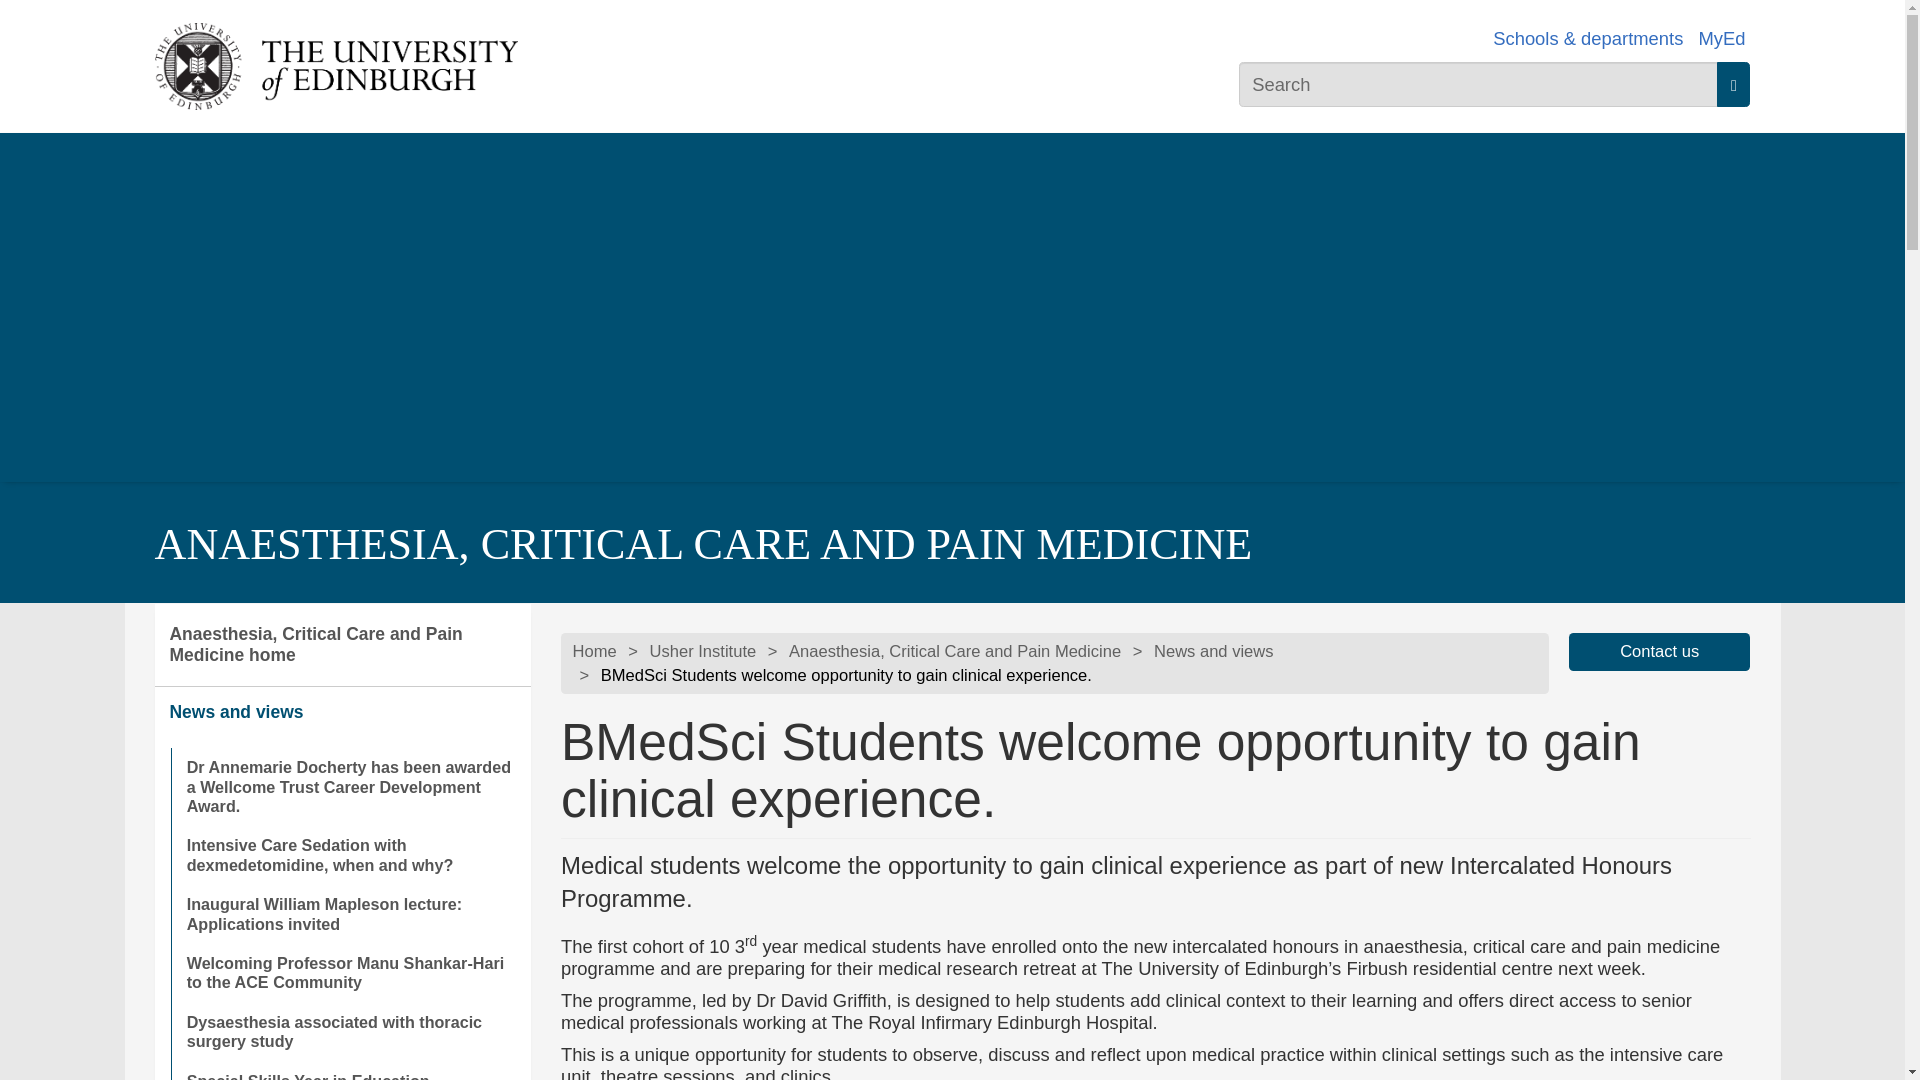 This screenshot has height=1080, width=1920. I want to click on Anaesthesia, Critical Care and Pain Medicine home, so click(342, 644).